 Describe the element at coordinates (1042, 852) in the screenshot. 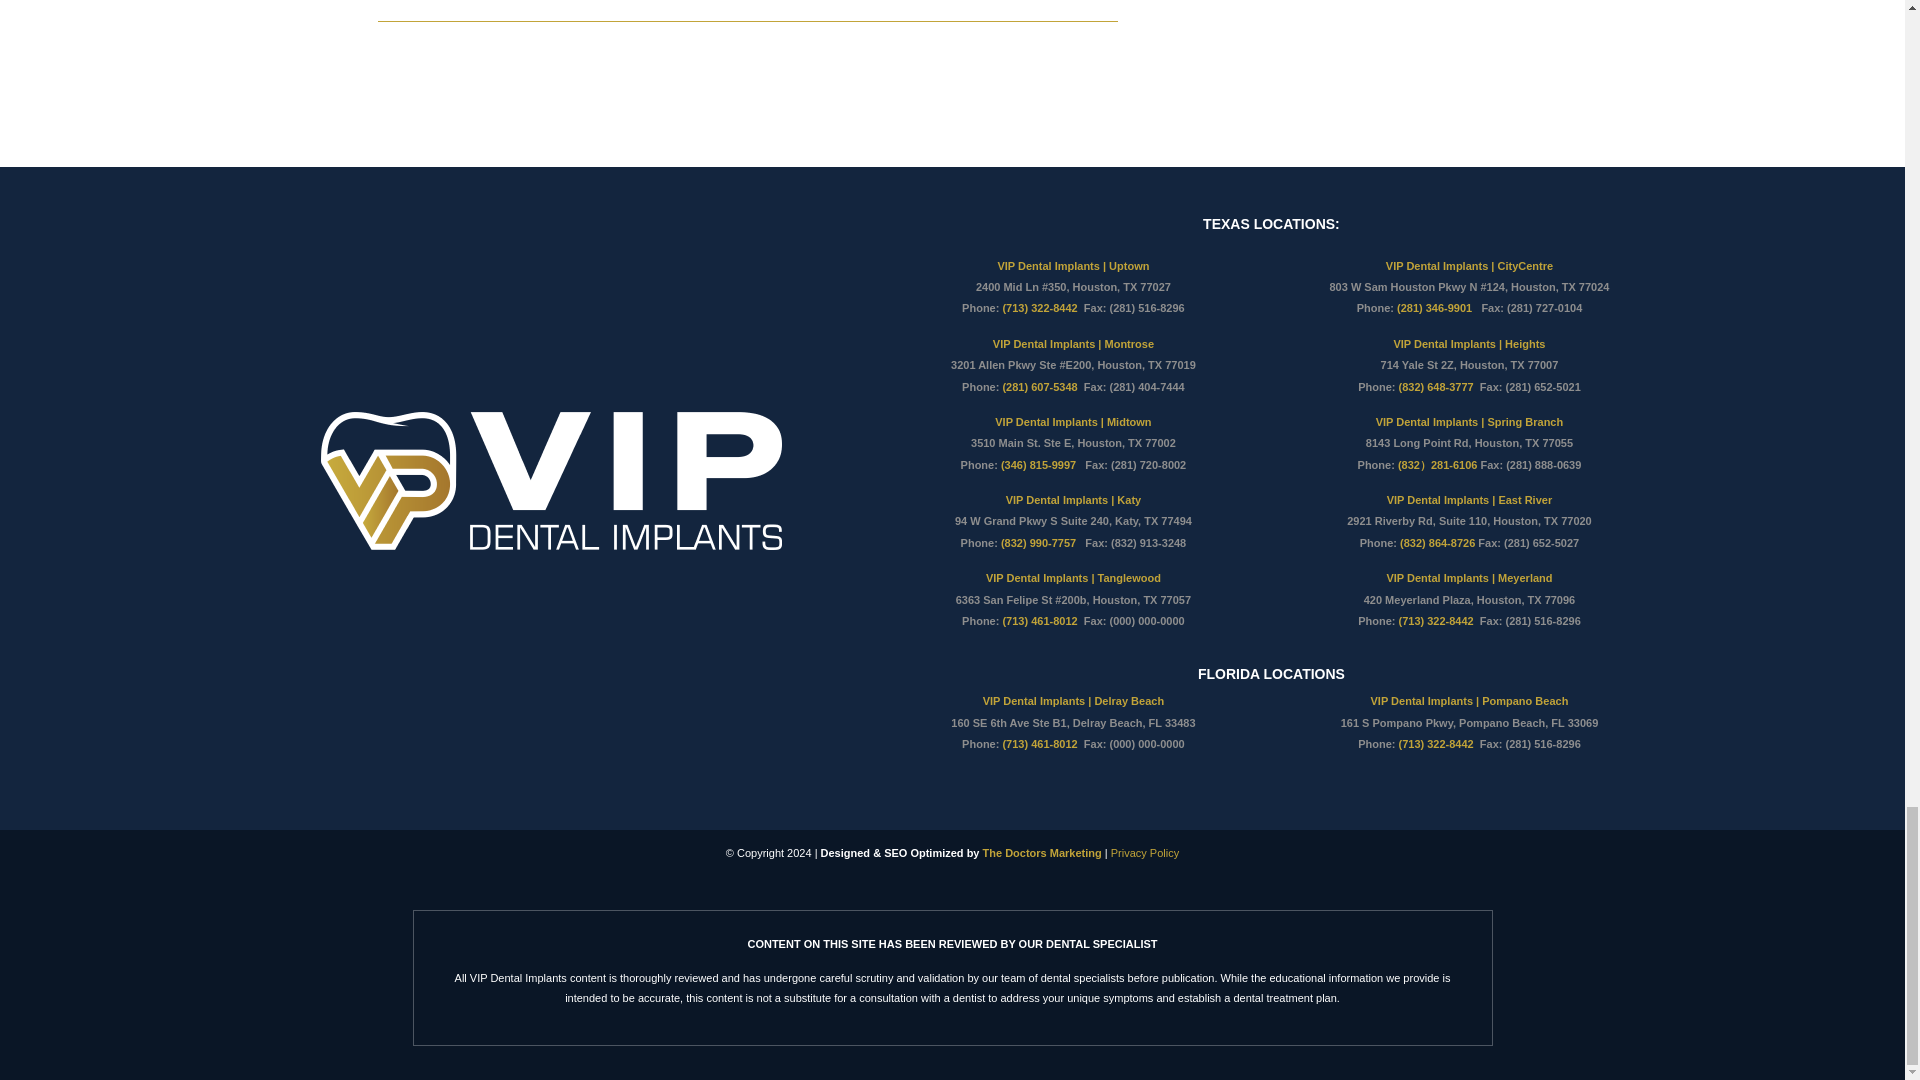

I see `The Doctors Marketing` at that location.